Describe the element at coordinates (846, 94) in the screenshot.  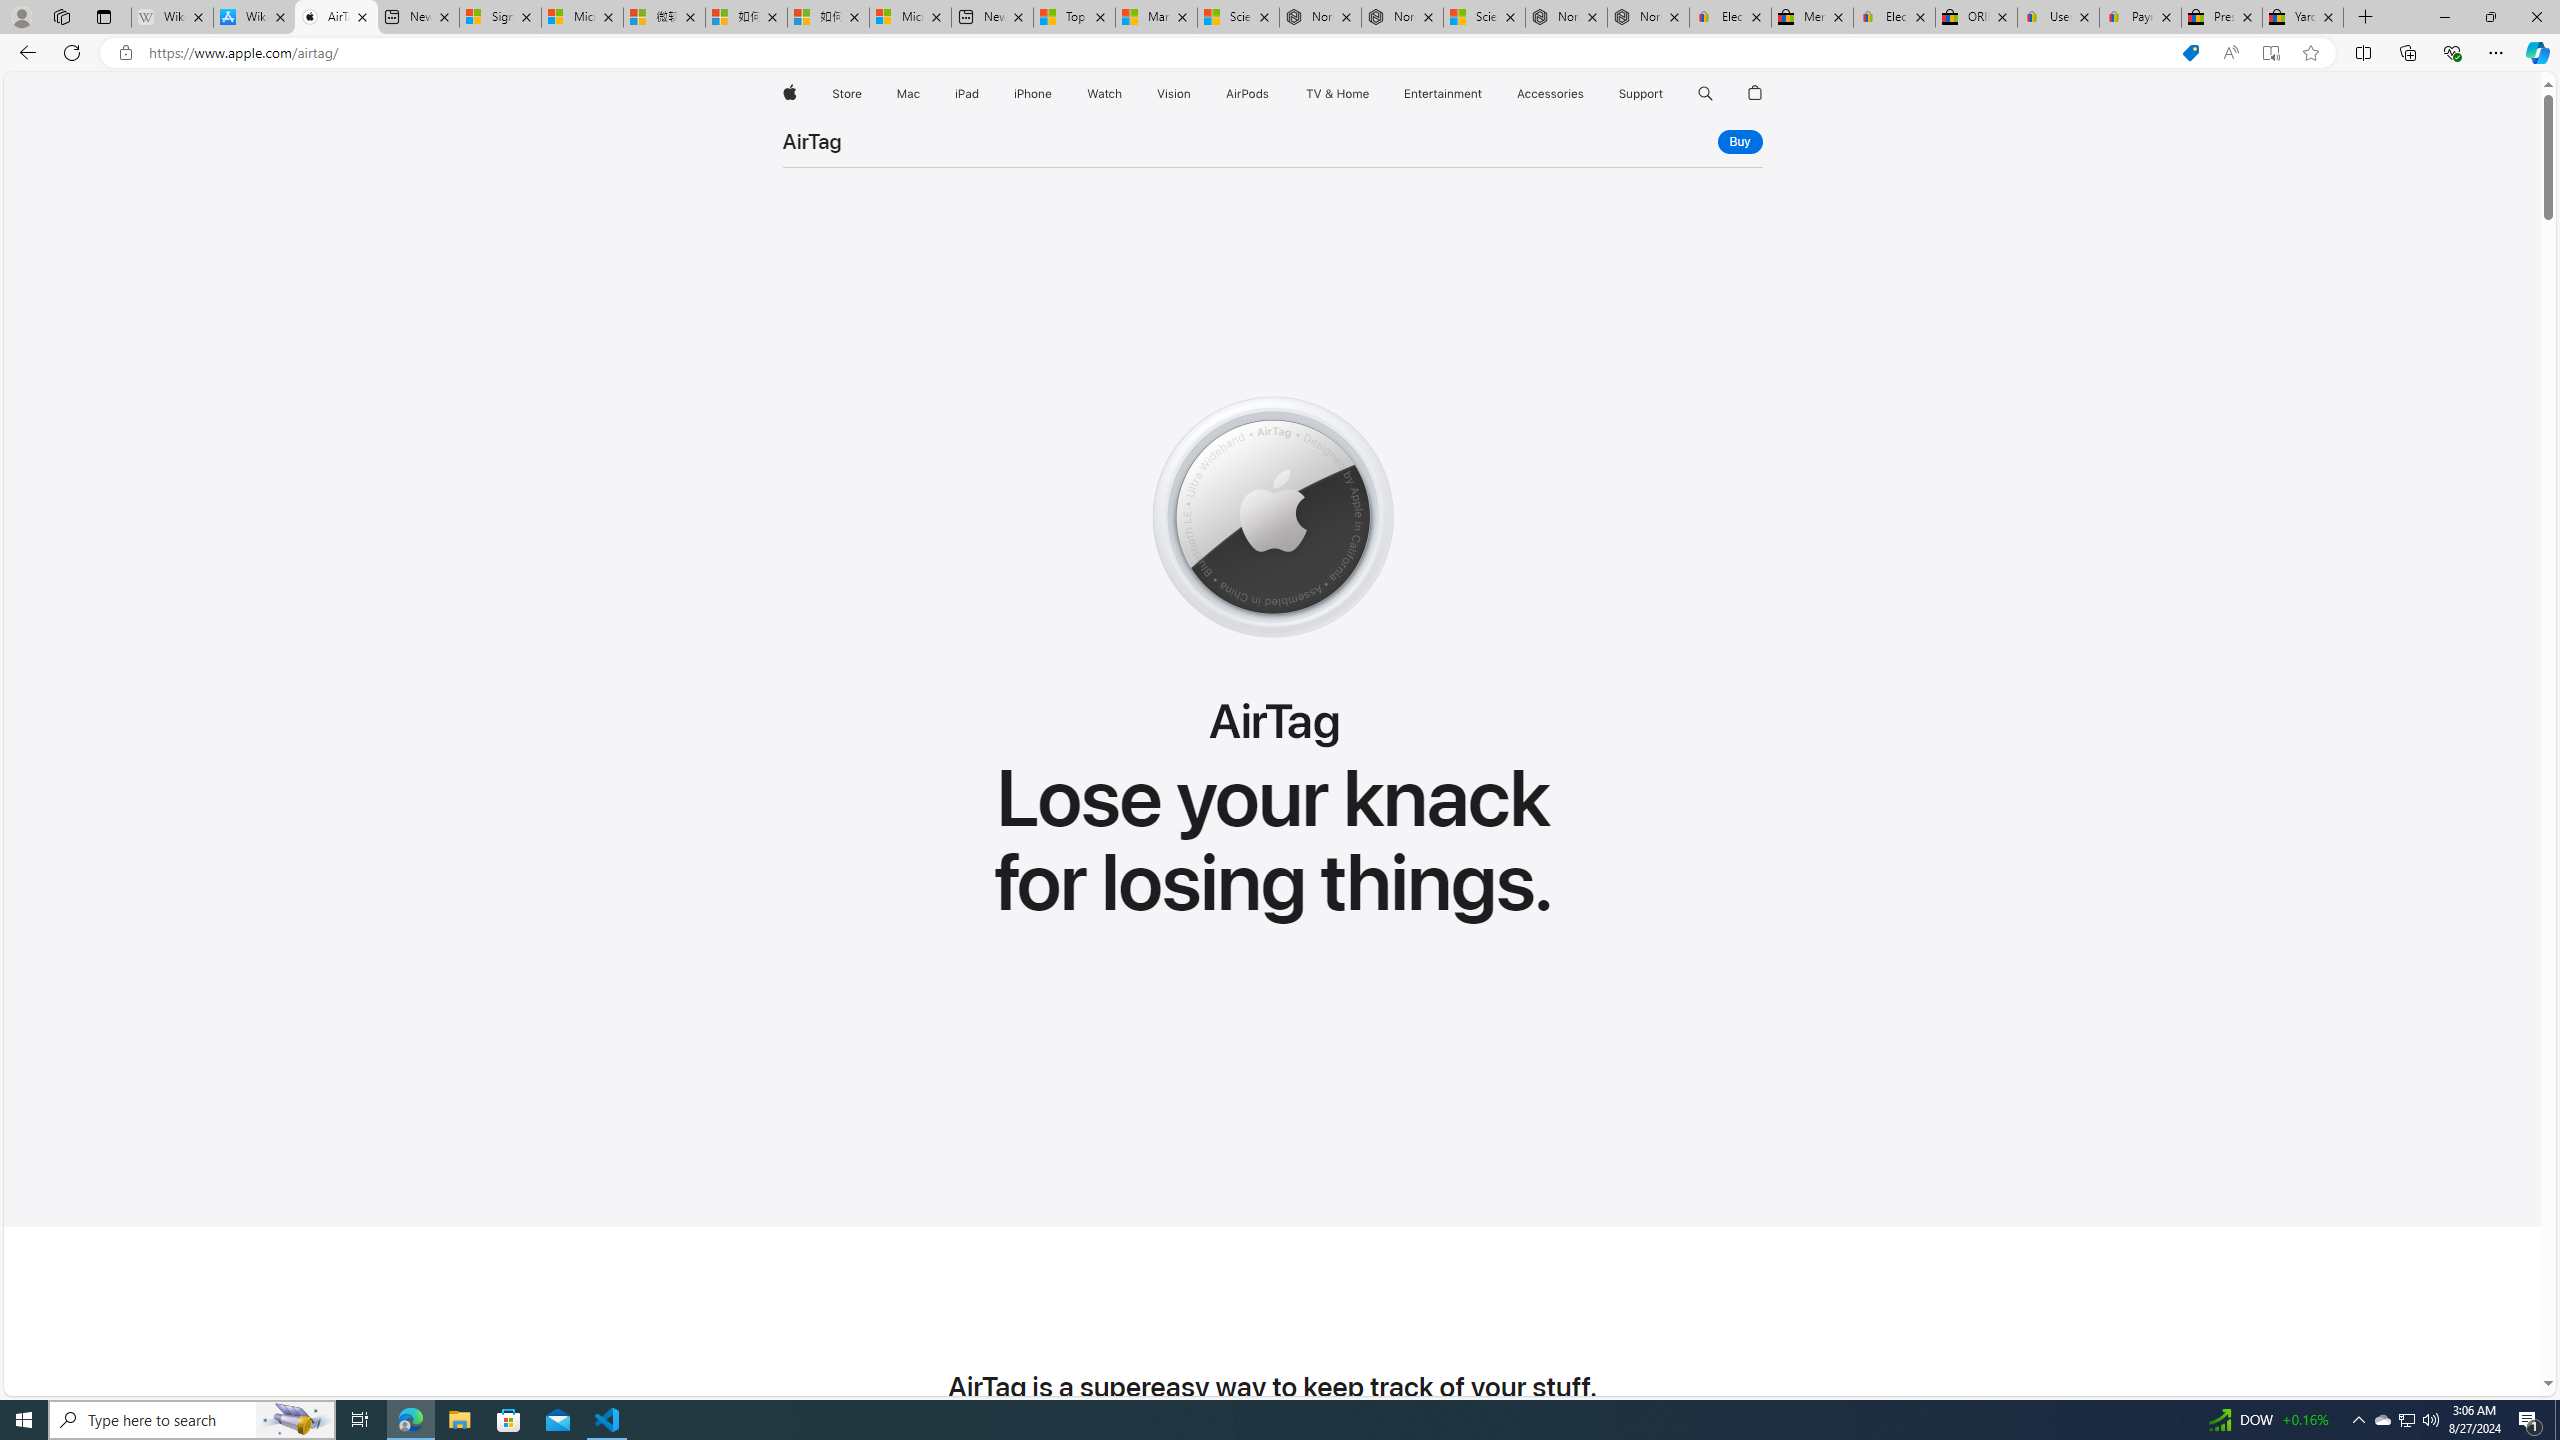
I see `Store` at that location.